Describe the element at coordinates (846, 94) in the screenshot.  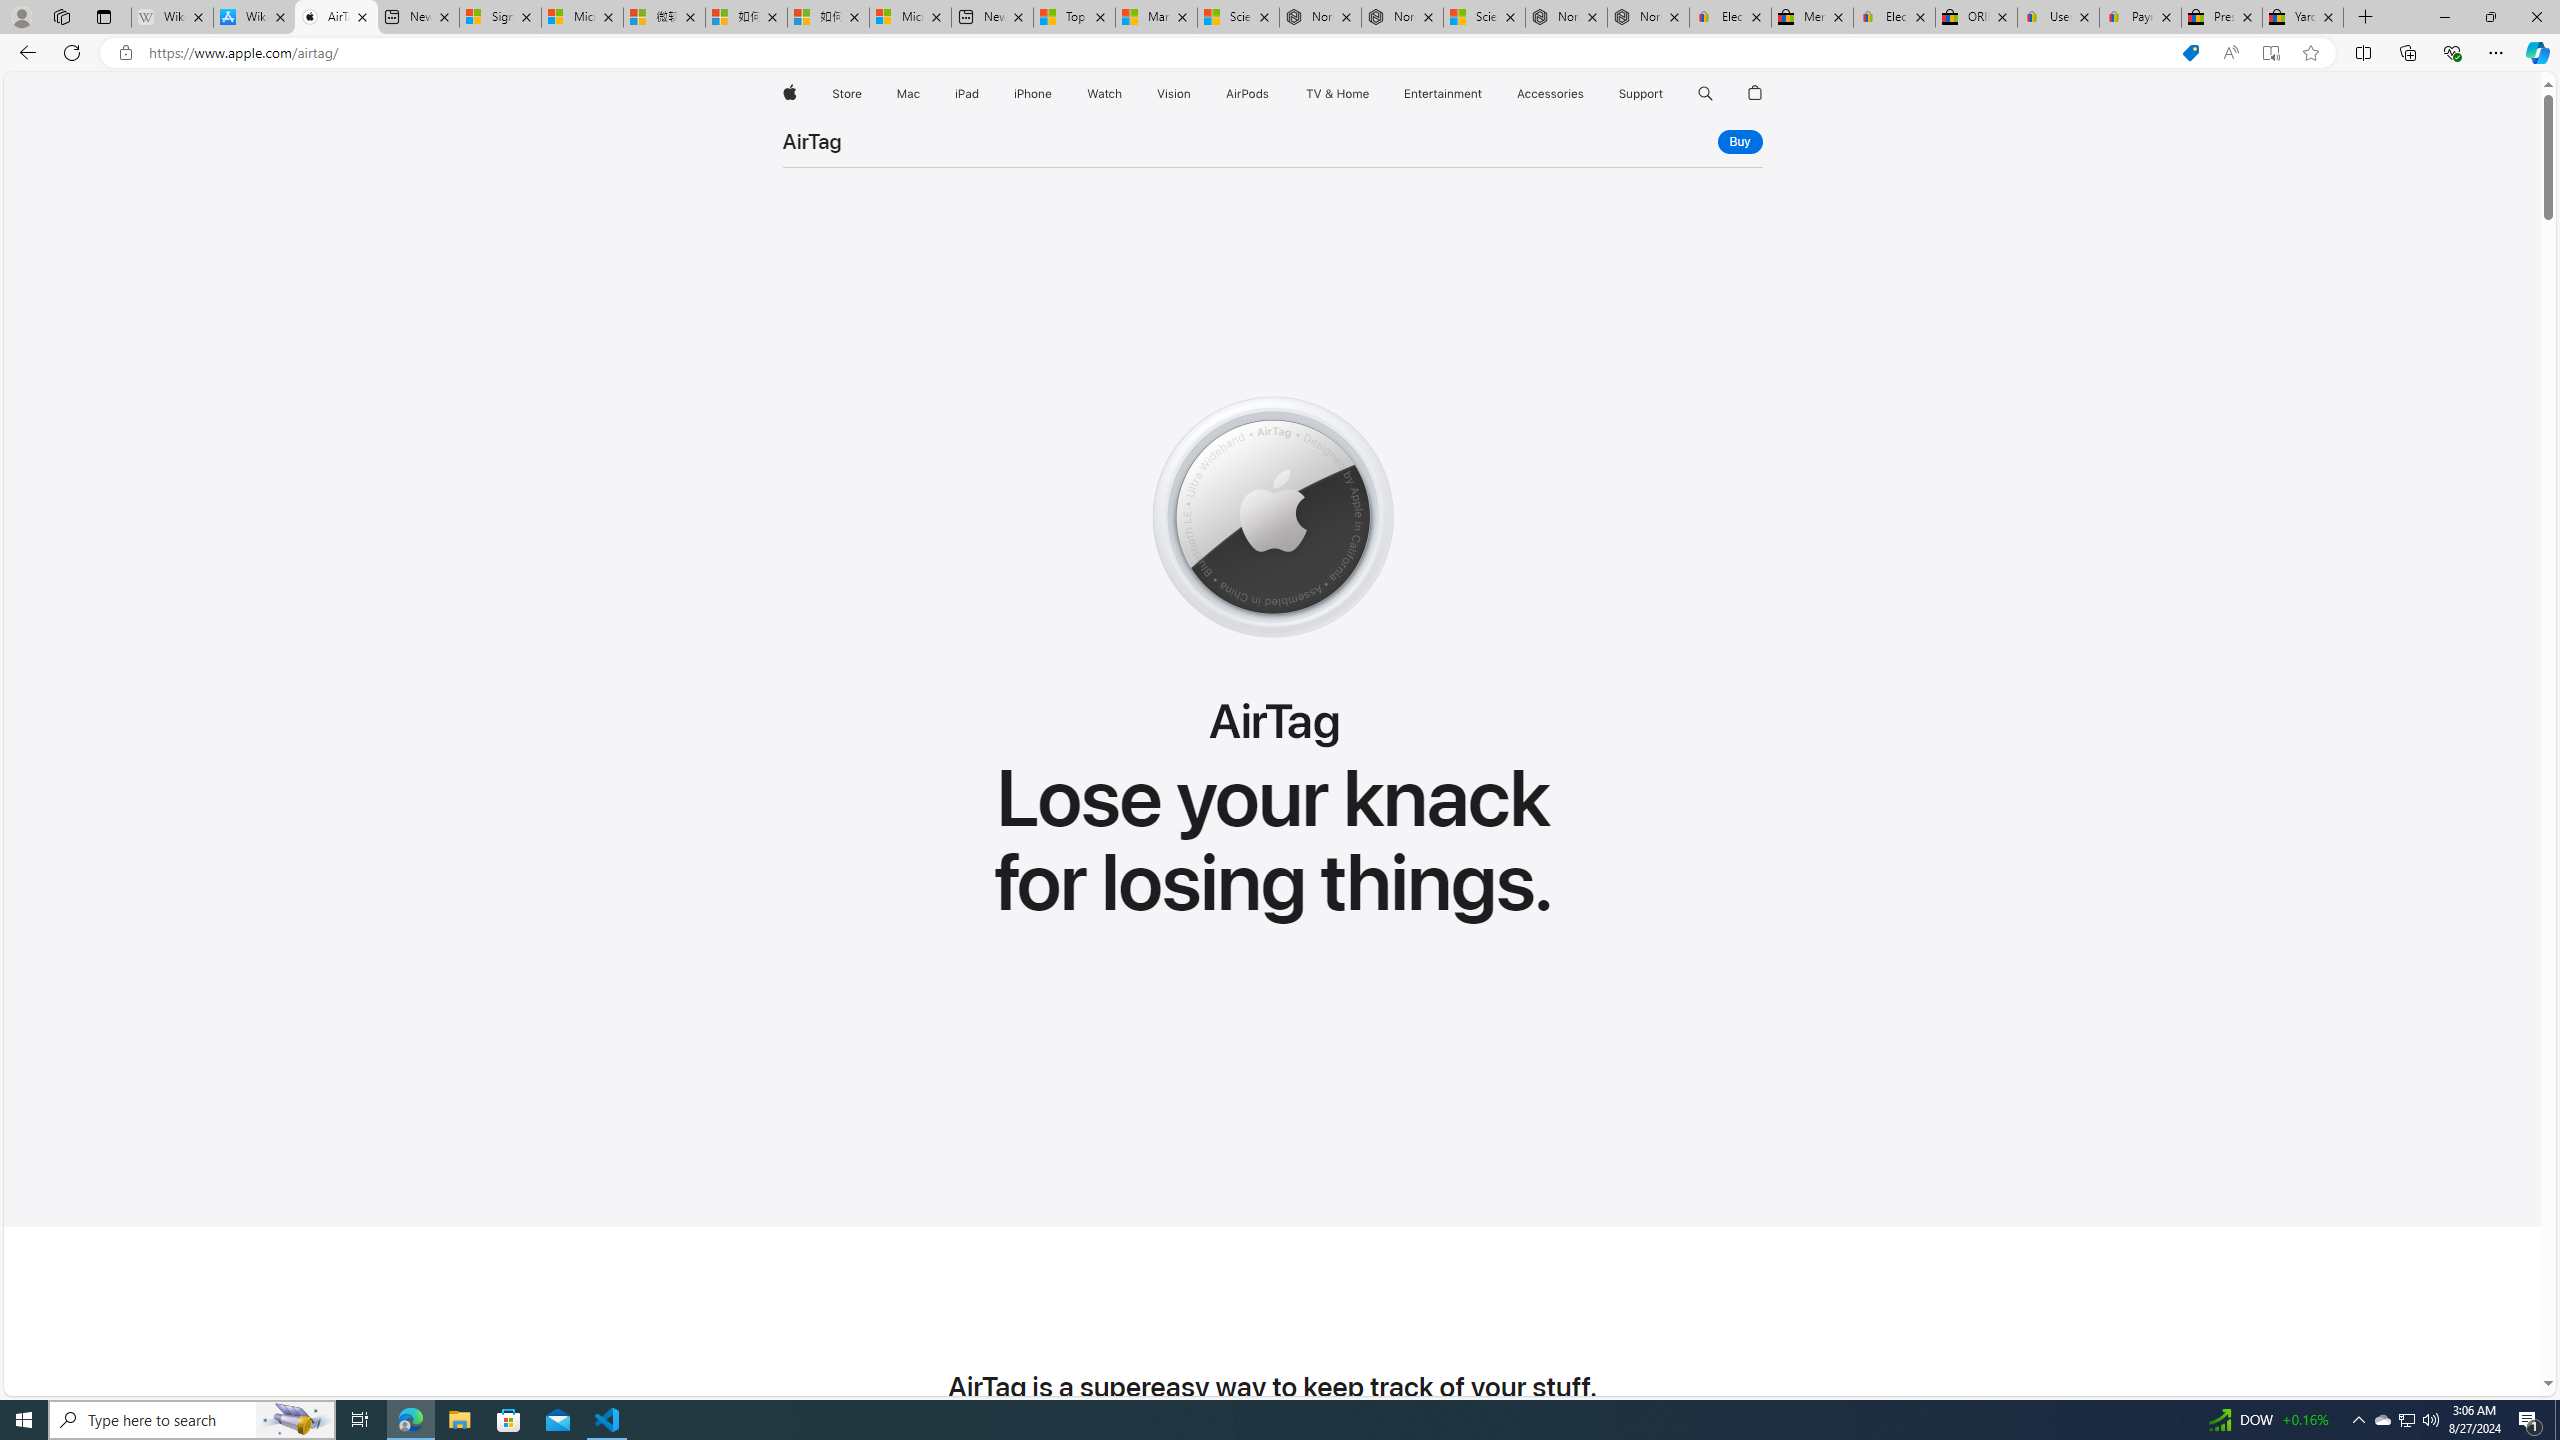
I see `Store` at that location.